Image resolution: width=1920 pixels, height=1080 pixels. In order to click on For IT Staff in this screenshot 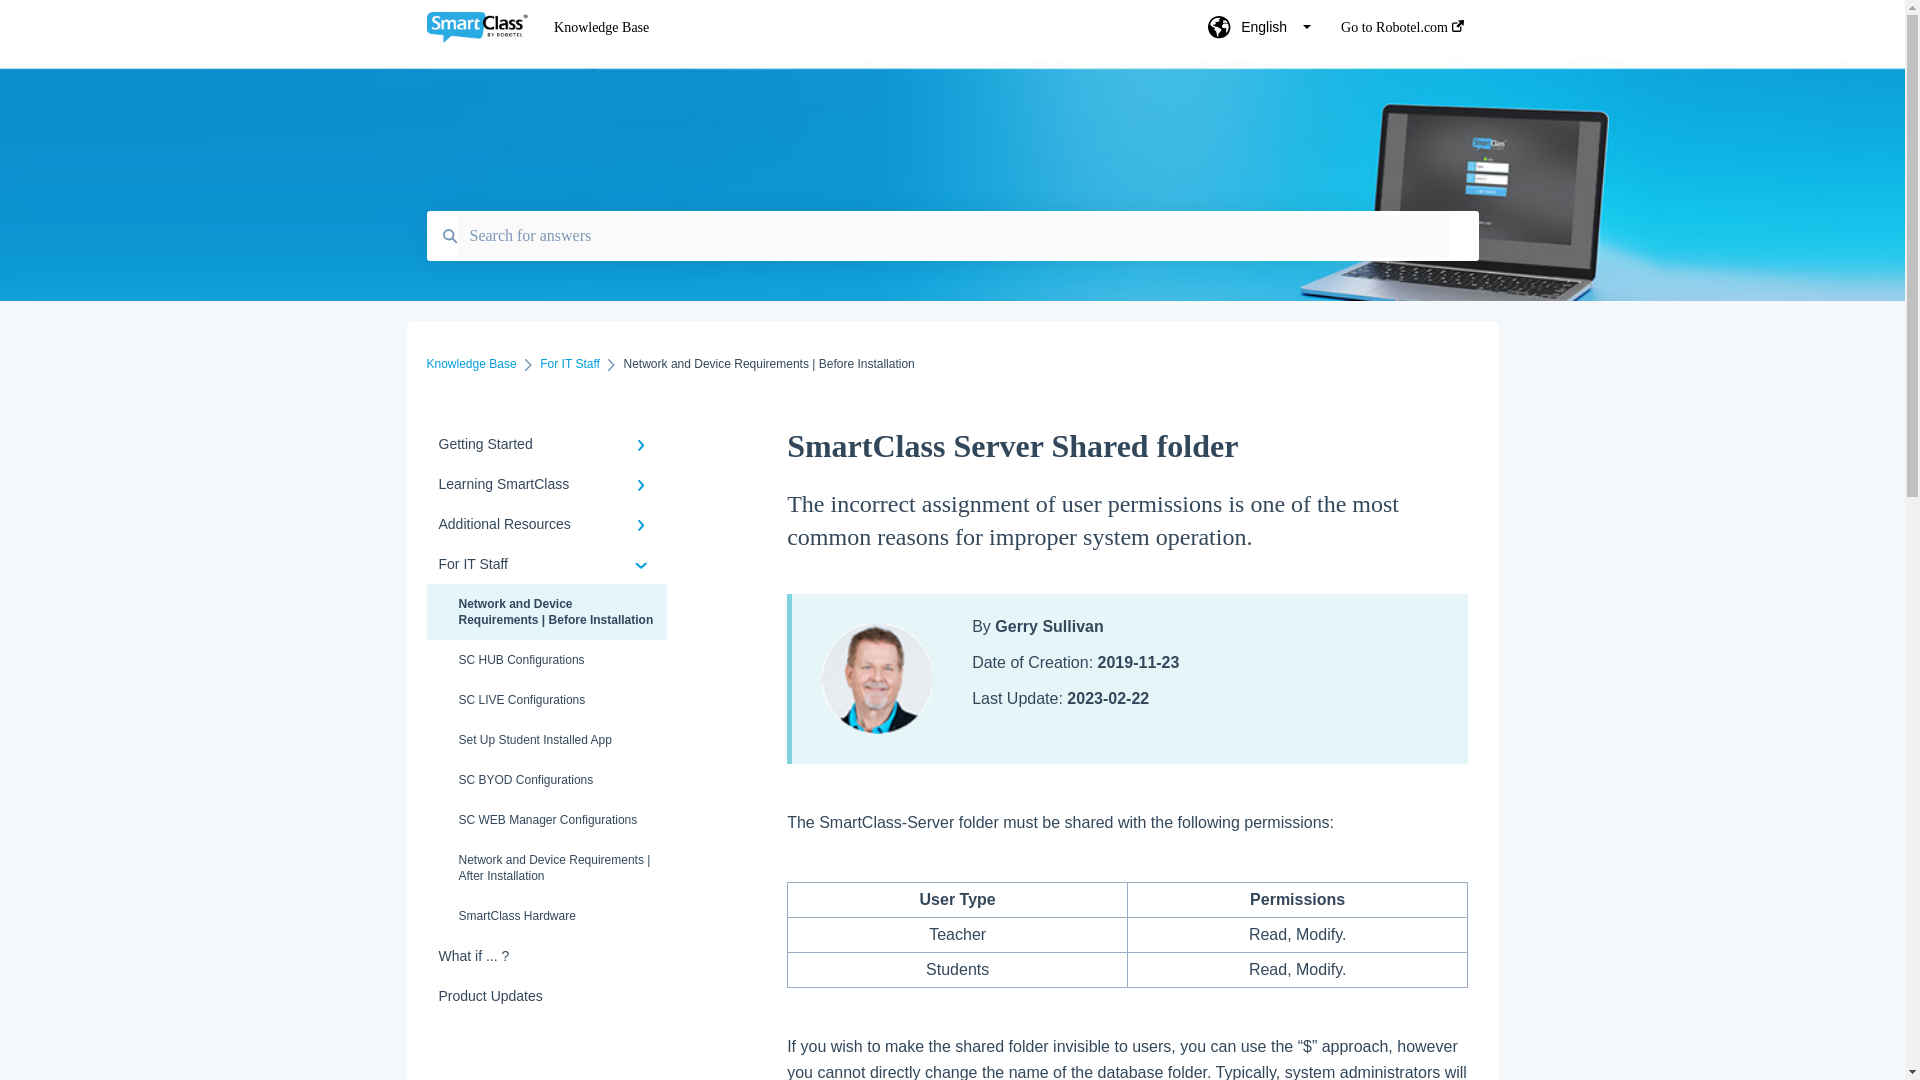, I will do `click(569, 364)`.